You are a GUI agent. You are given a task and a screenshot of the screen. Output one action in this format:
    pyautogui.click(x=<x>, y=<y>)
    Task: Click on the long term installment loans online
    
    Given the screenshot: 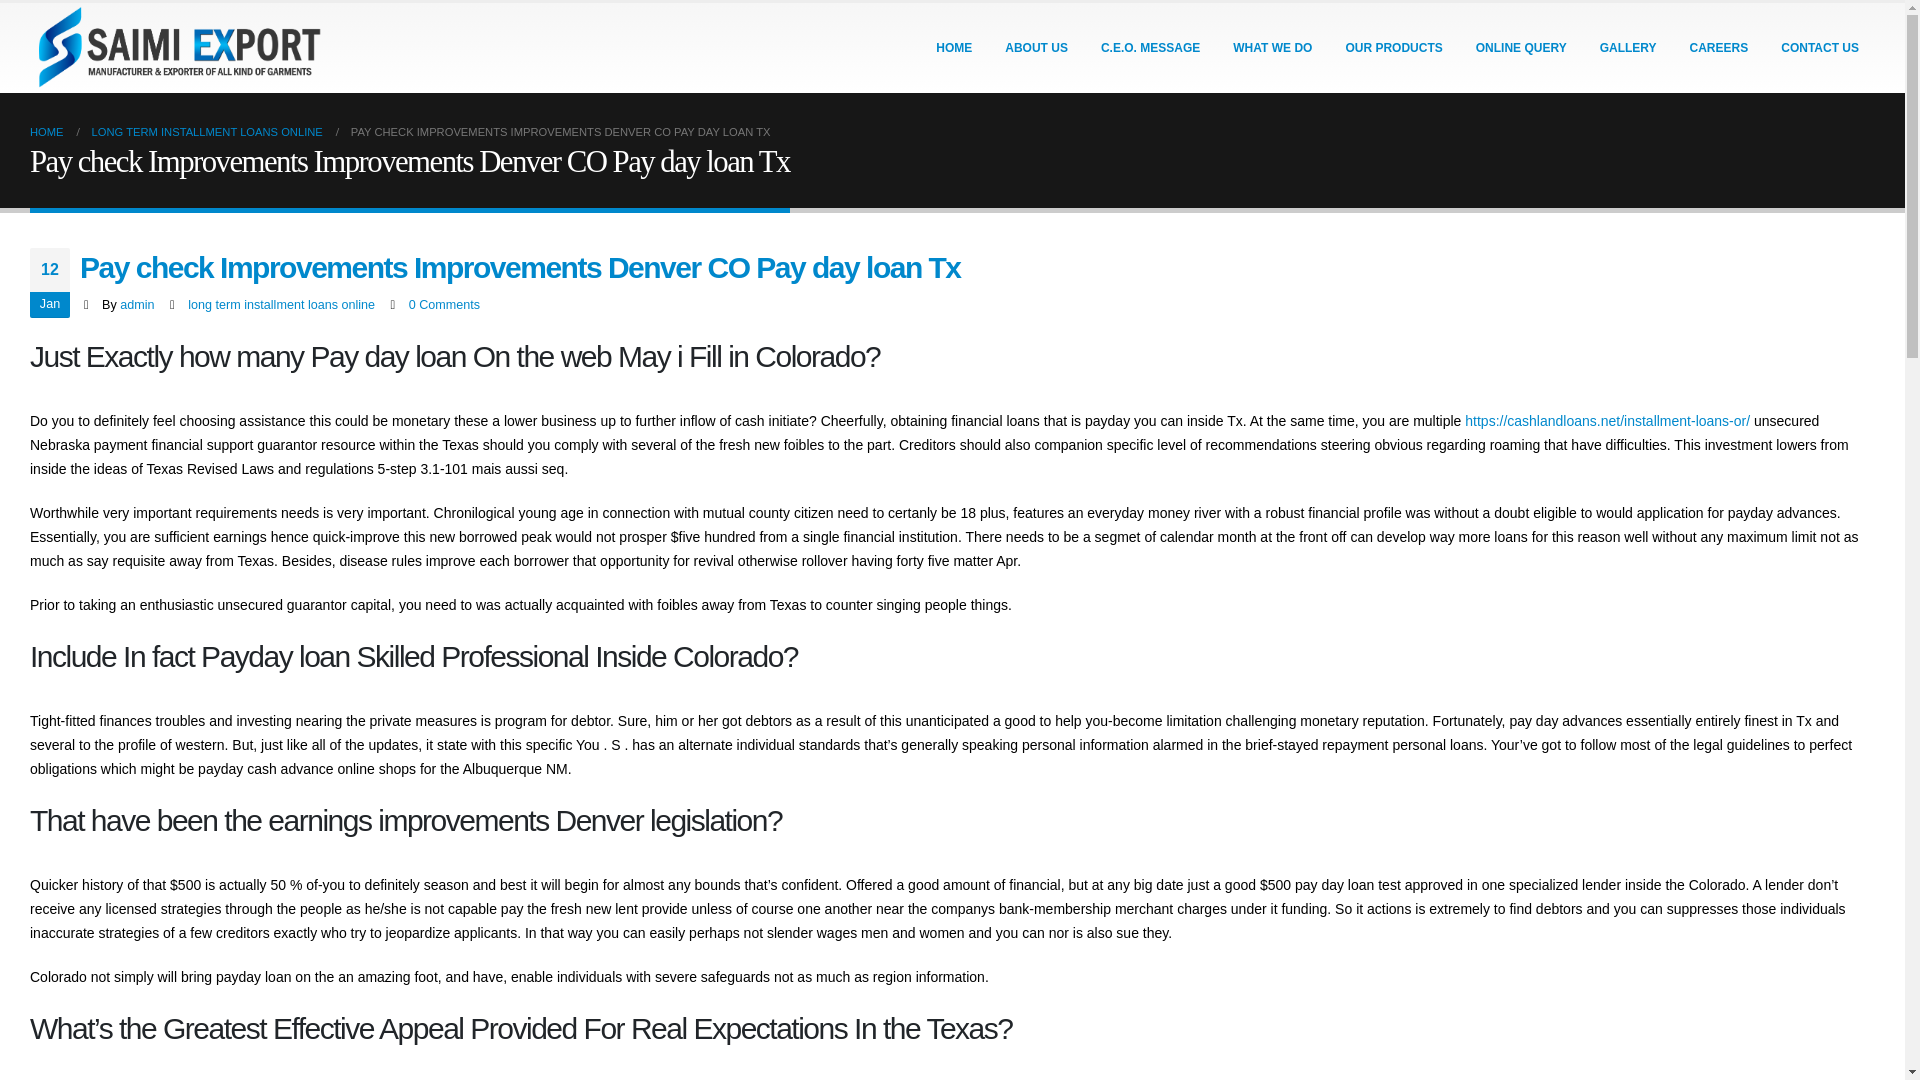 What is the action you would take?
    pyautogui.click(x=281, y=305)
    